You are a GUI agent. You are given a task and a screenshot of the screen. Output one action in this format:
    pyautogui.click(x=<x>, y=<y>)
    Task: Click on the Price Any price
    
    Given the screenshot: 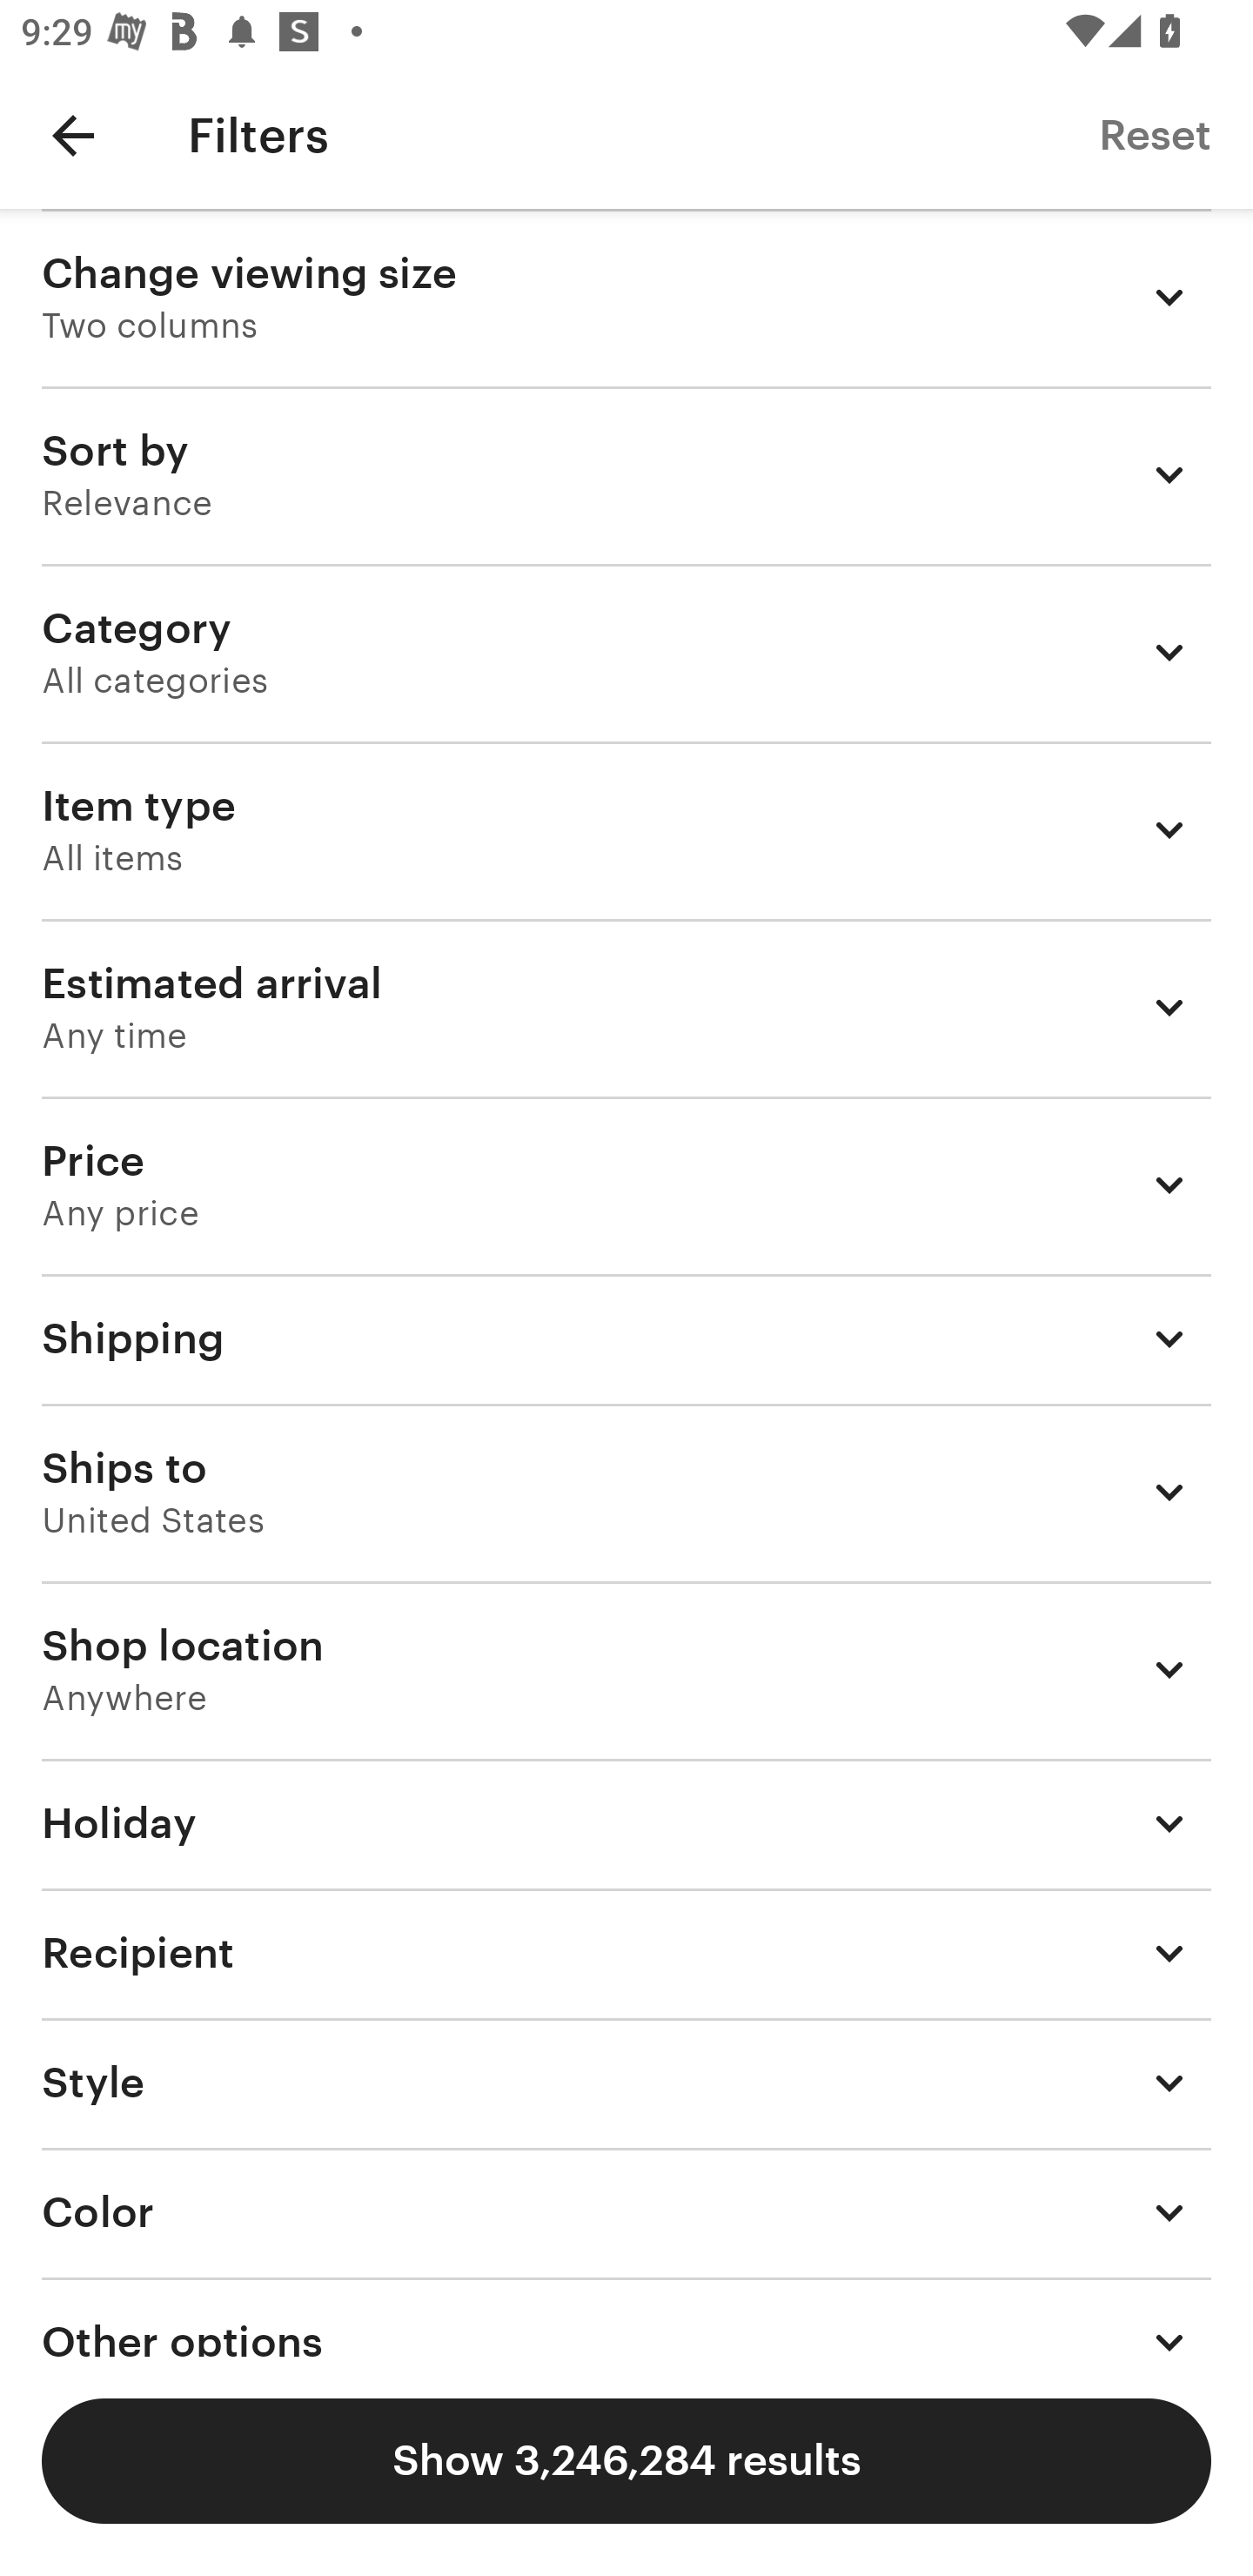 What is the action you would take?
    pyautogui.click(x=626, y=1185)
    